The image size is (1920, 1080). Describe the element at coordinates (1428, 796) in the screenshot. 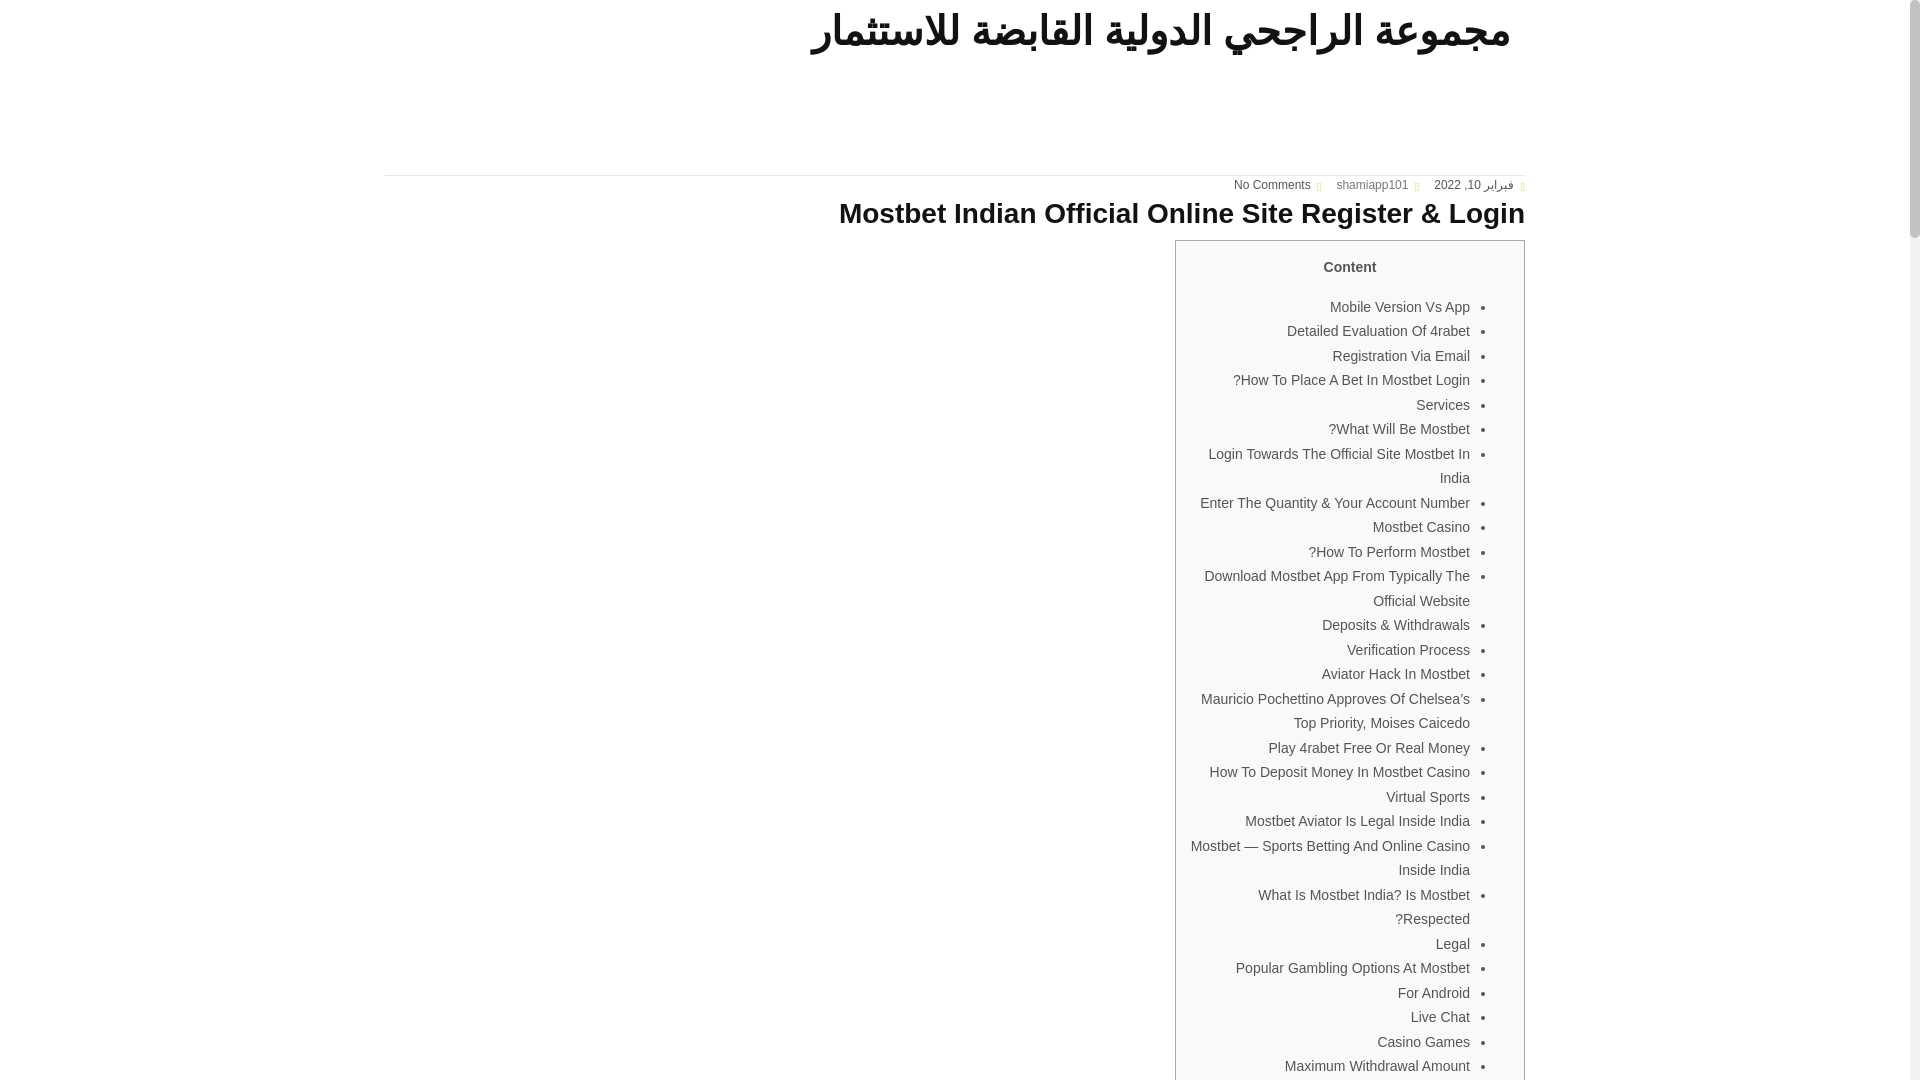

I see `Virtual Sports` at that location.